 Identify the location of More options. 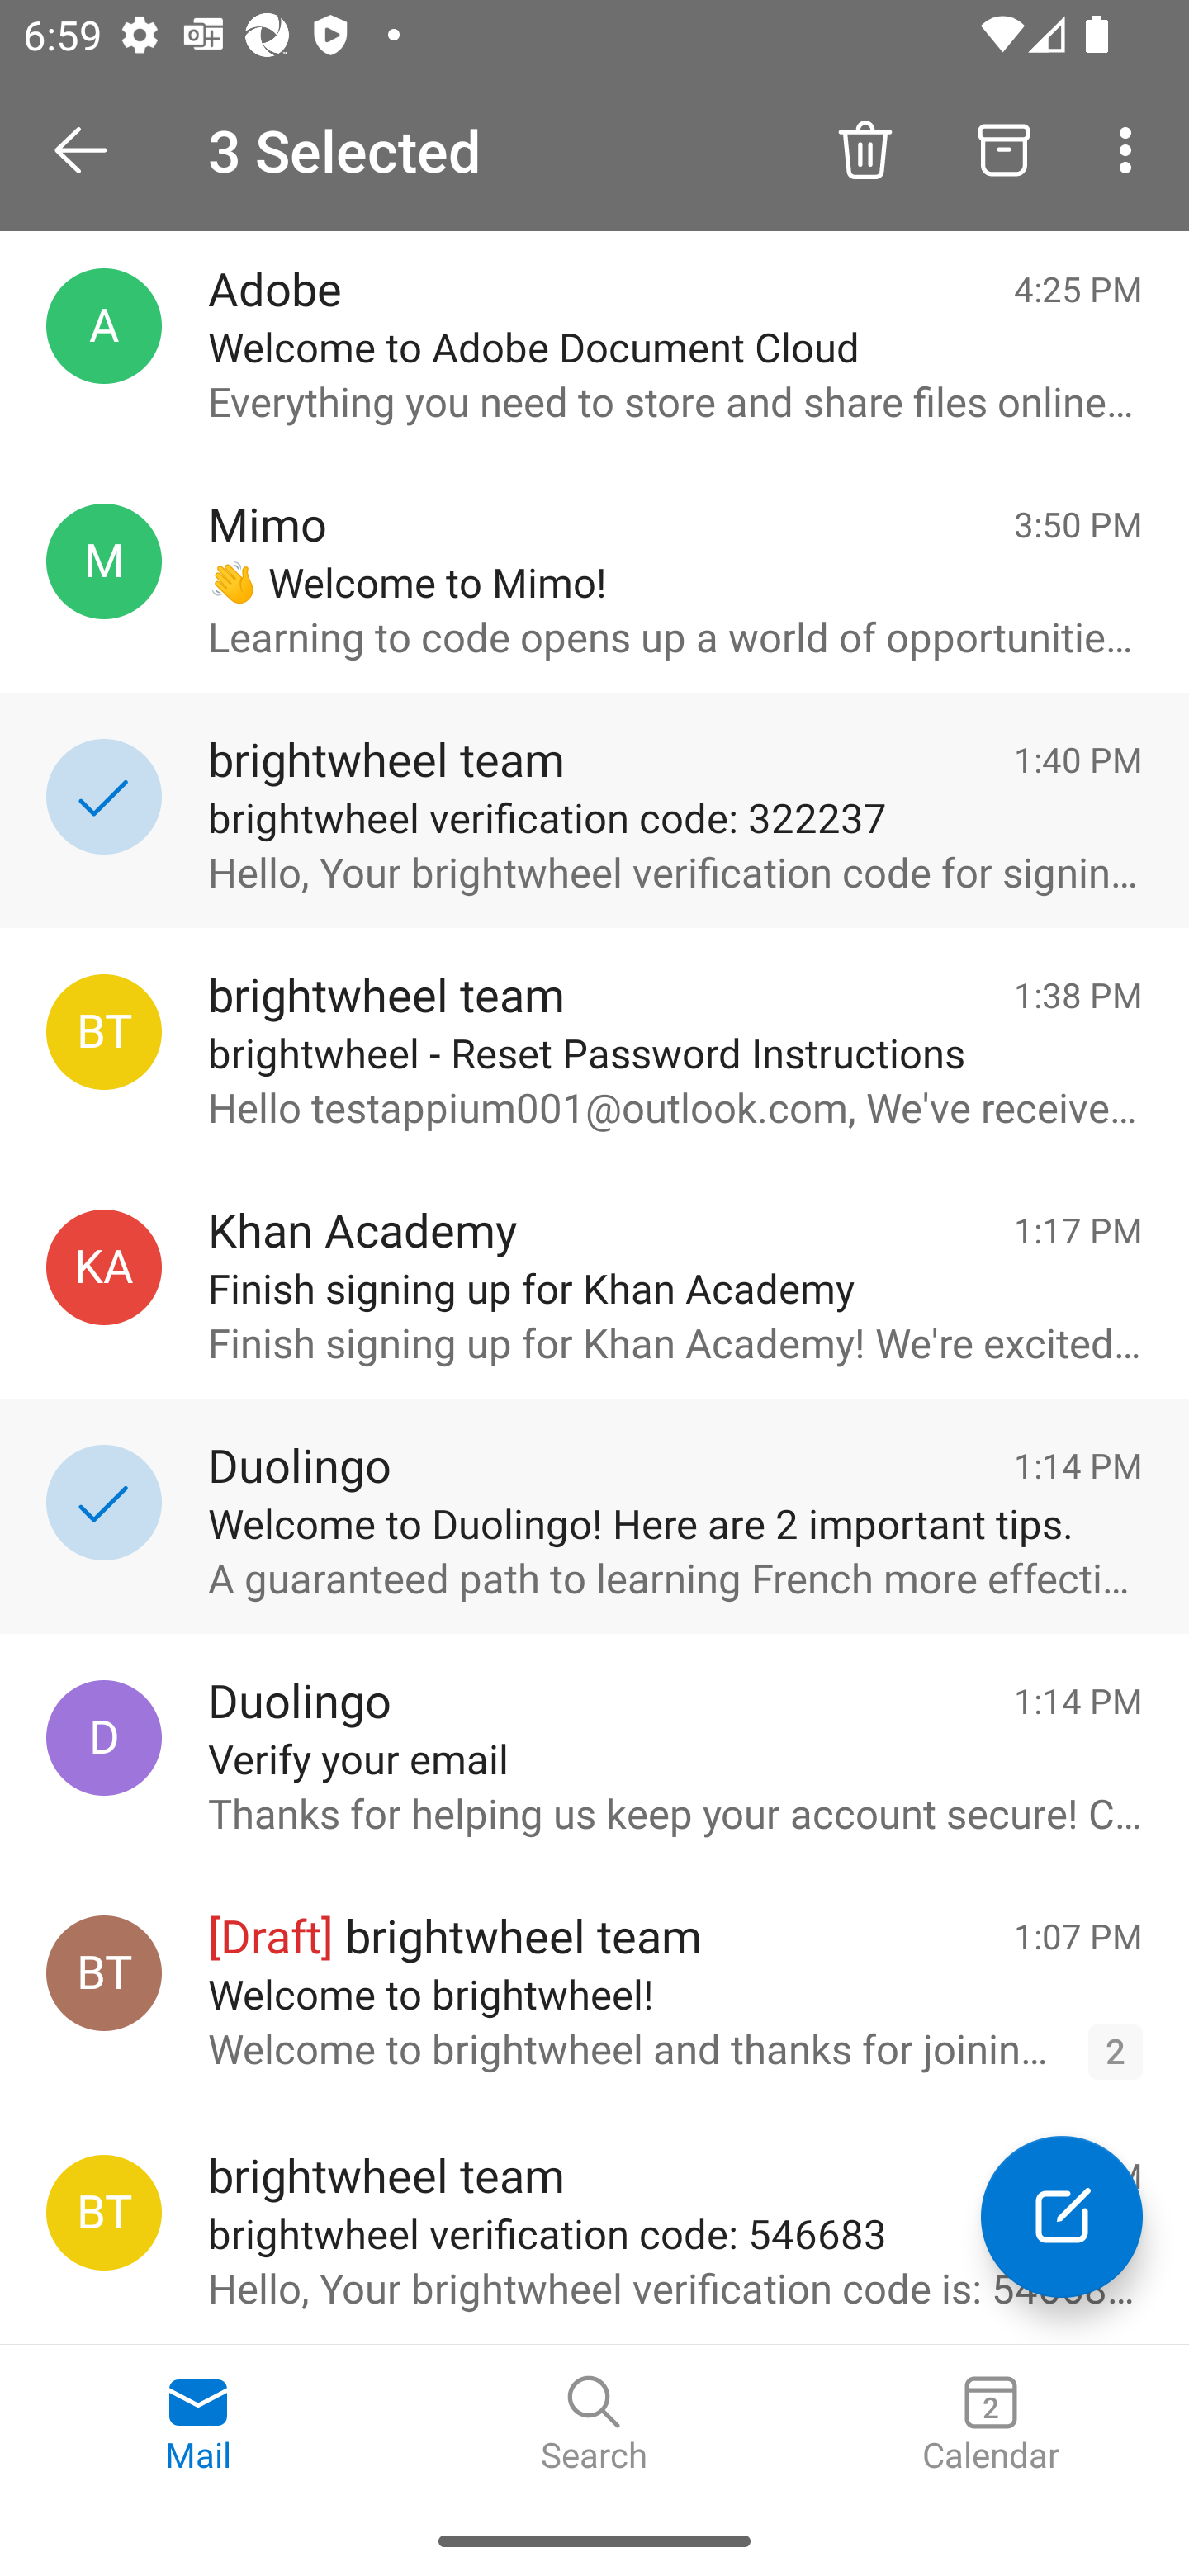
(1131, 149).